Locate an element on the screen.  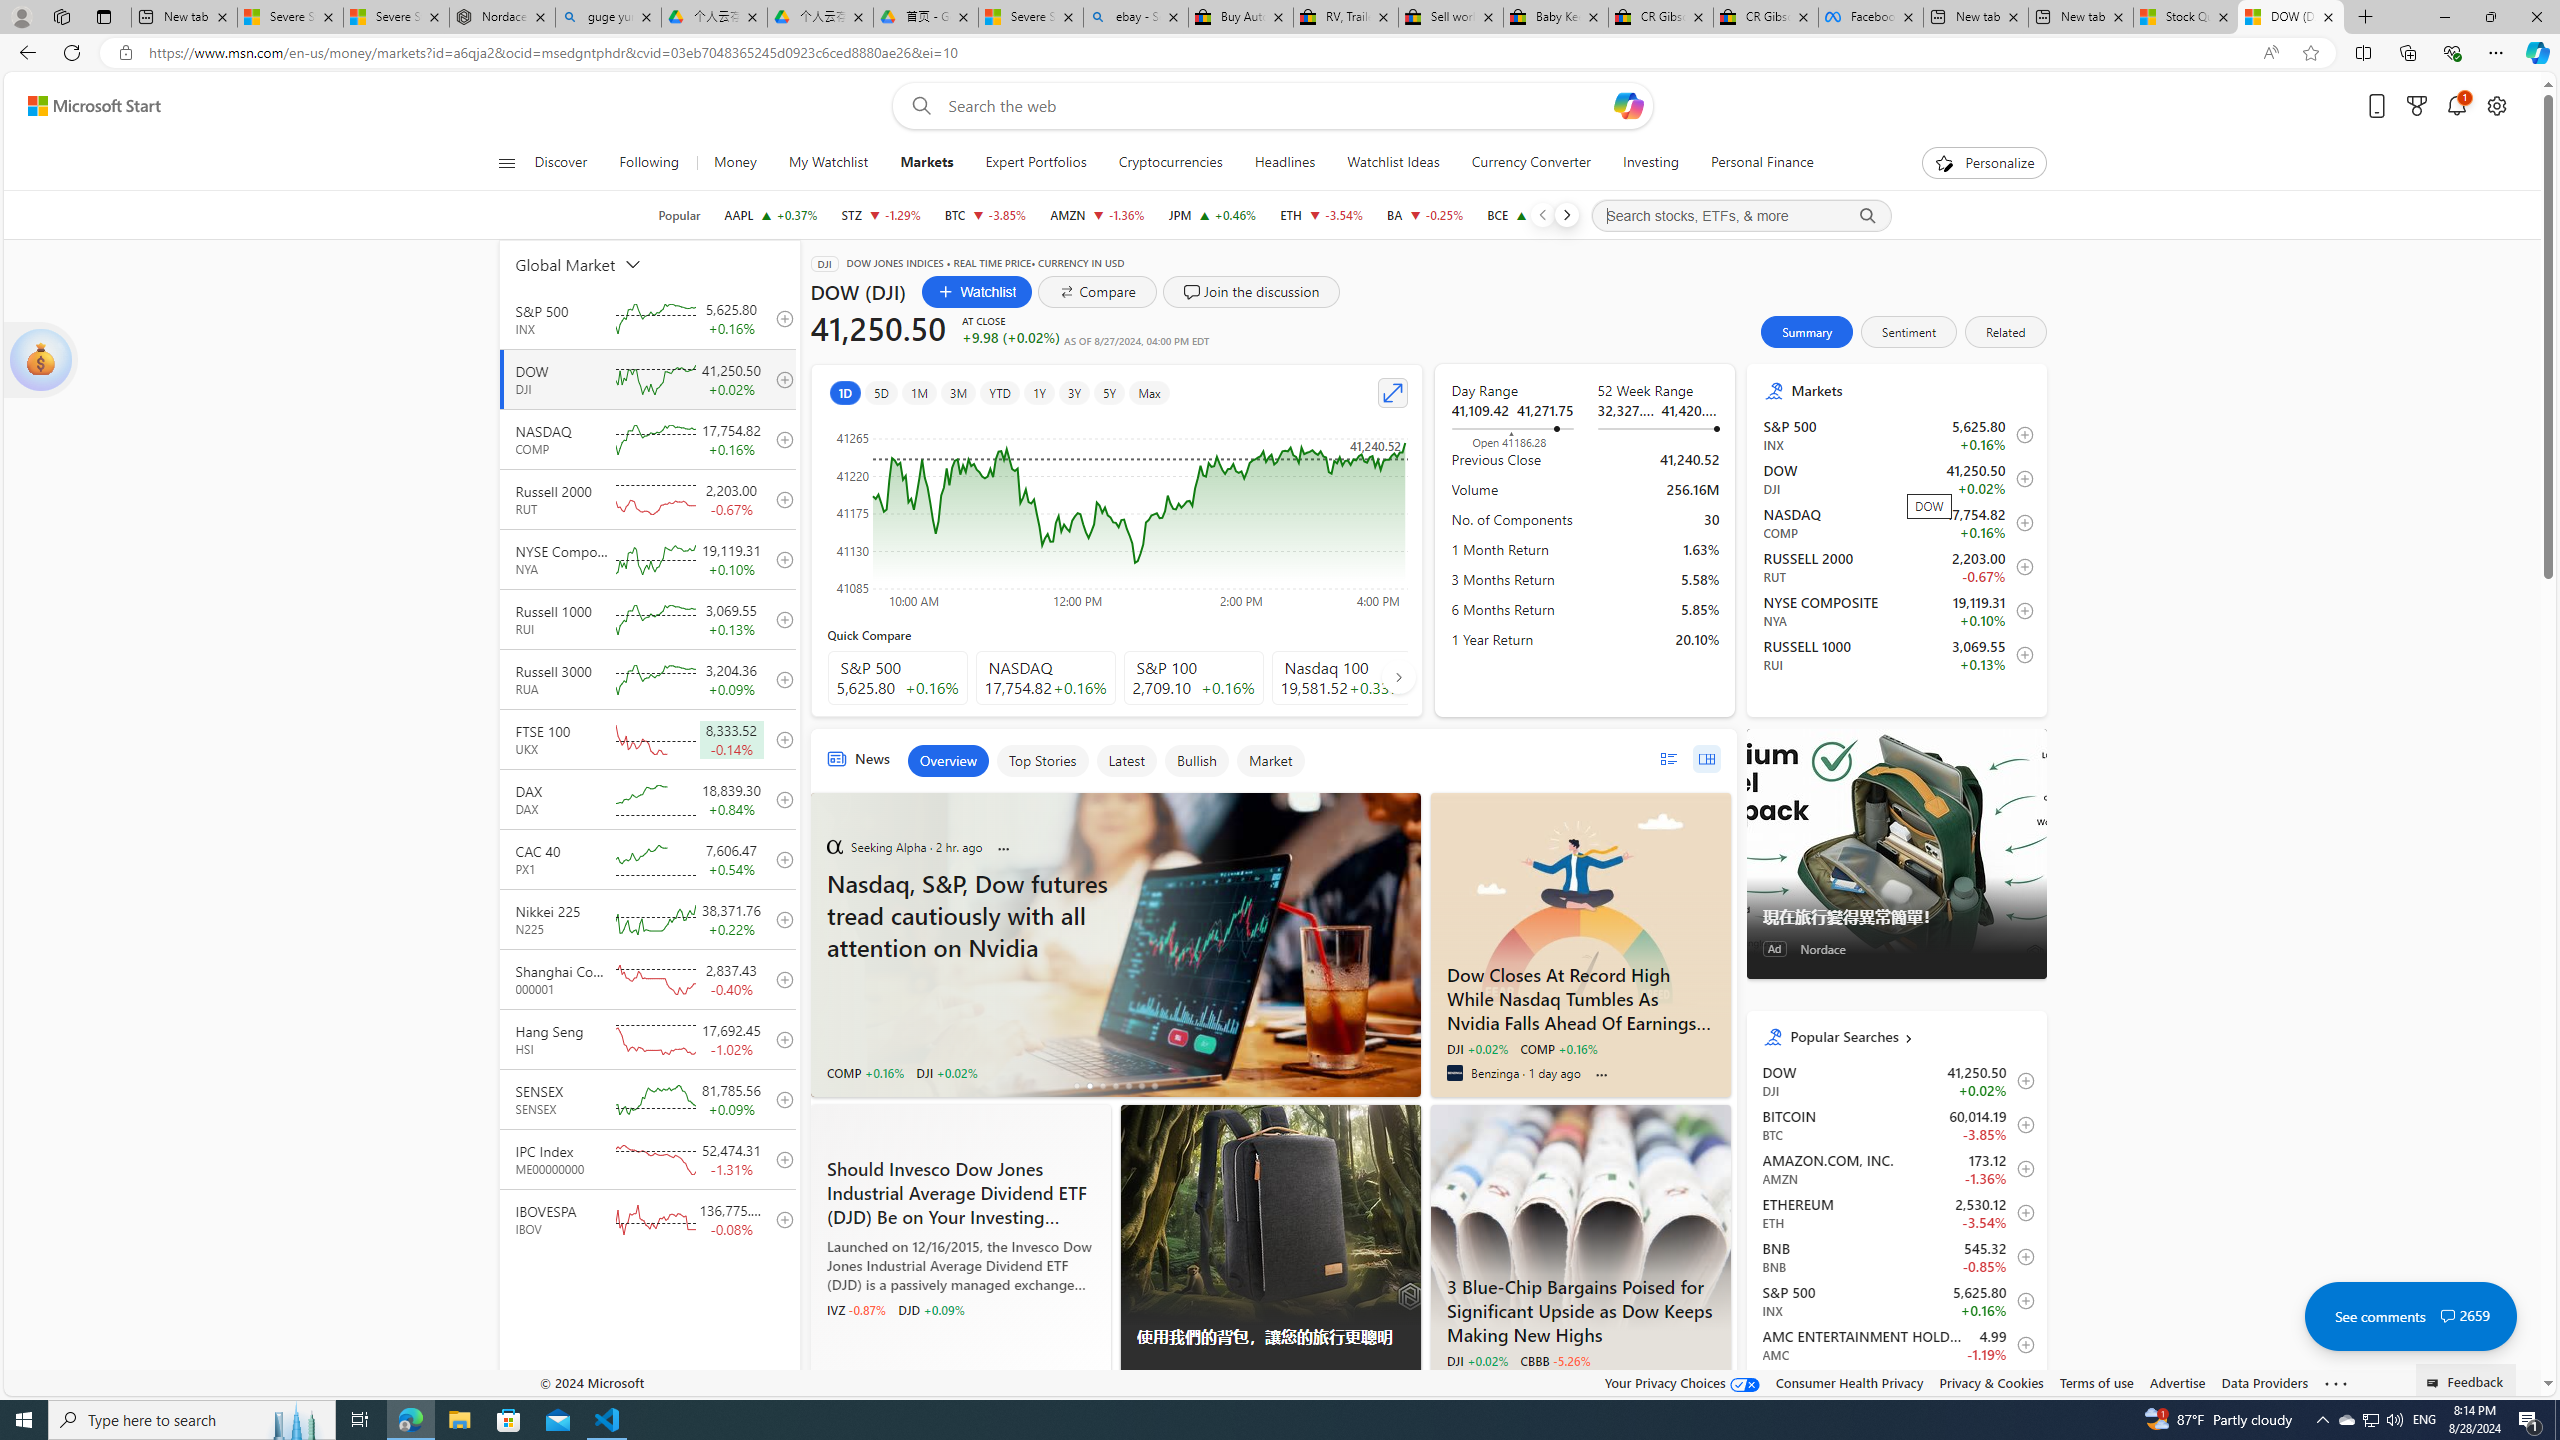
Top Stories is located at coordinates (1042, 760).